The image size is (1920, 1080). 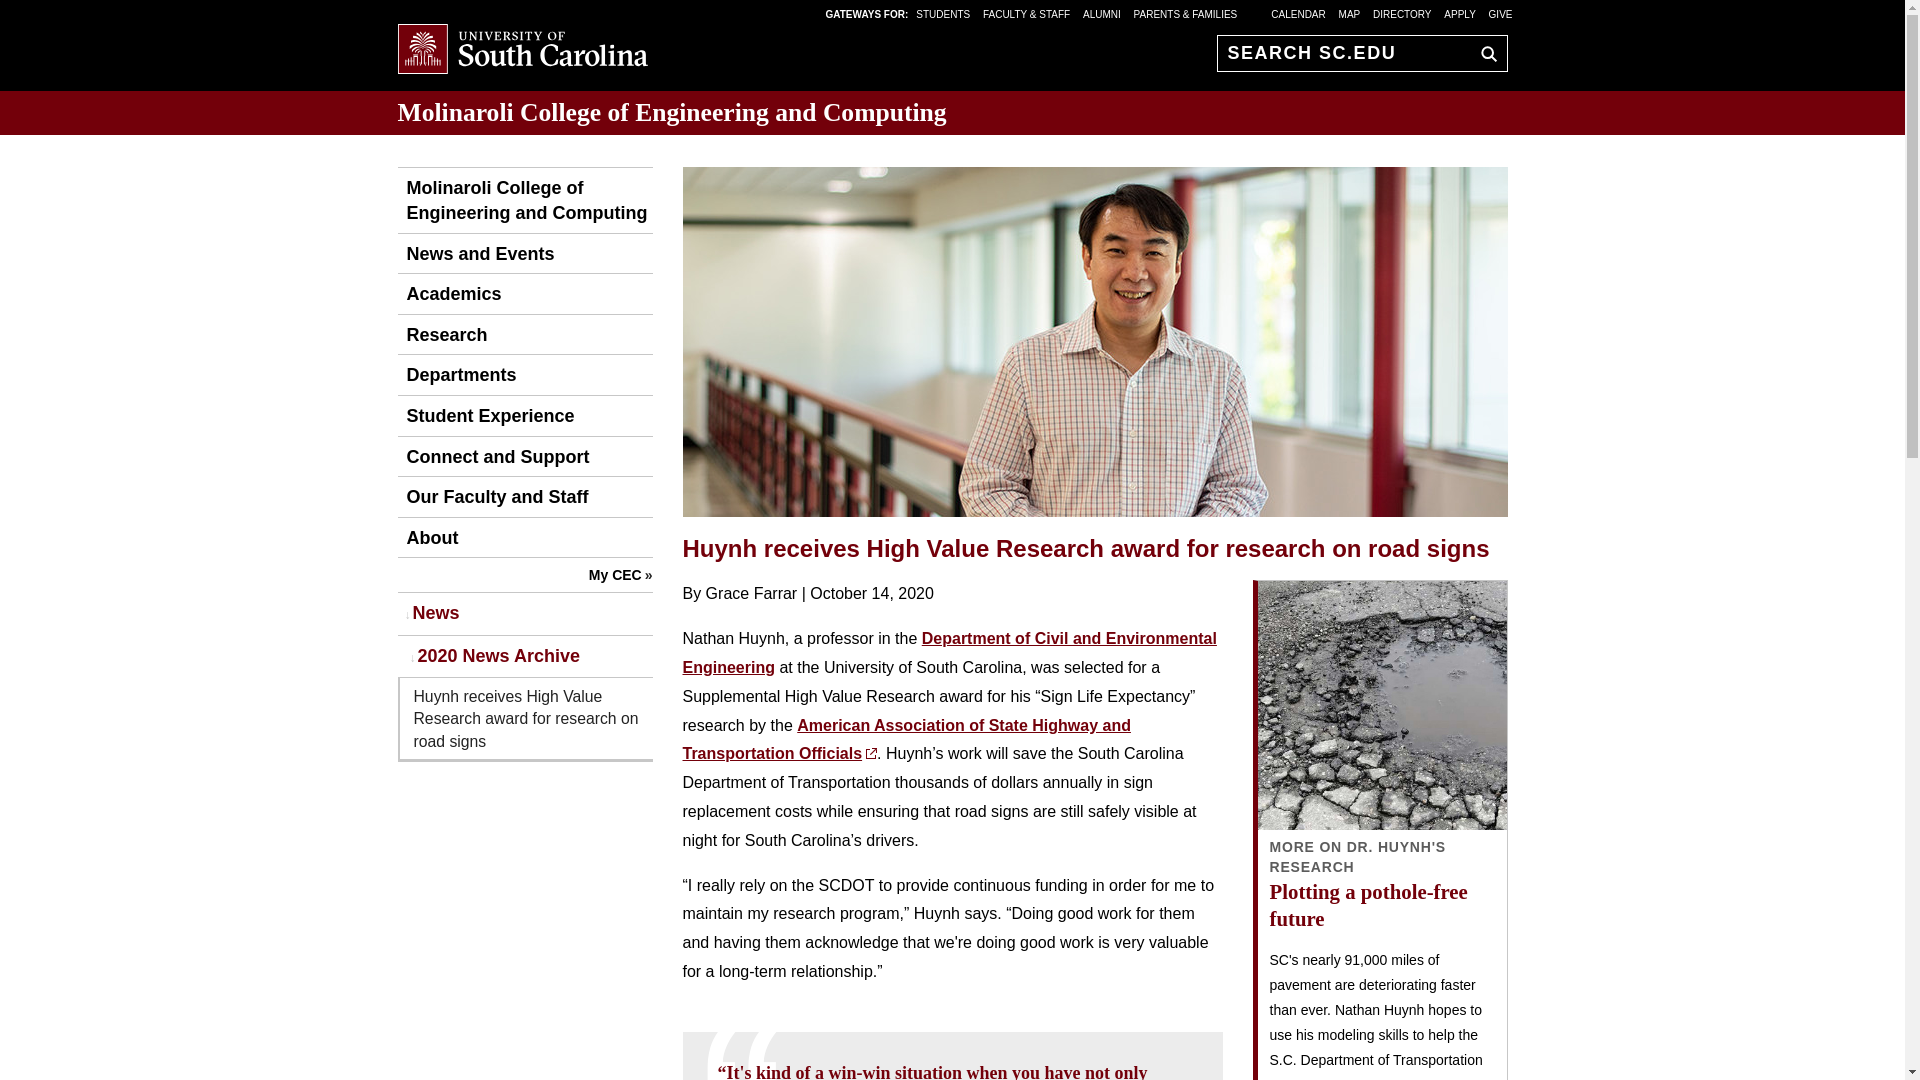 I want to click on GIVE, so click(x=1500, y=13).